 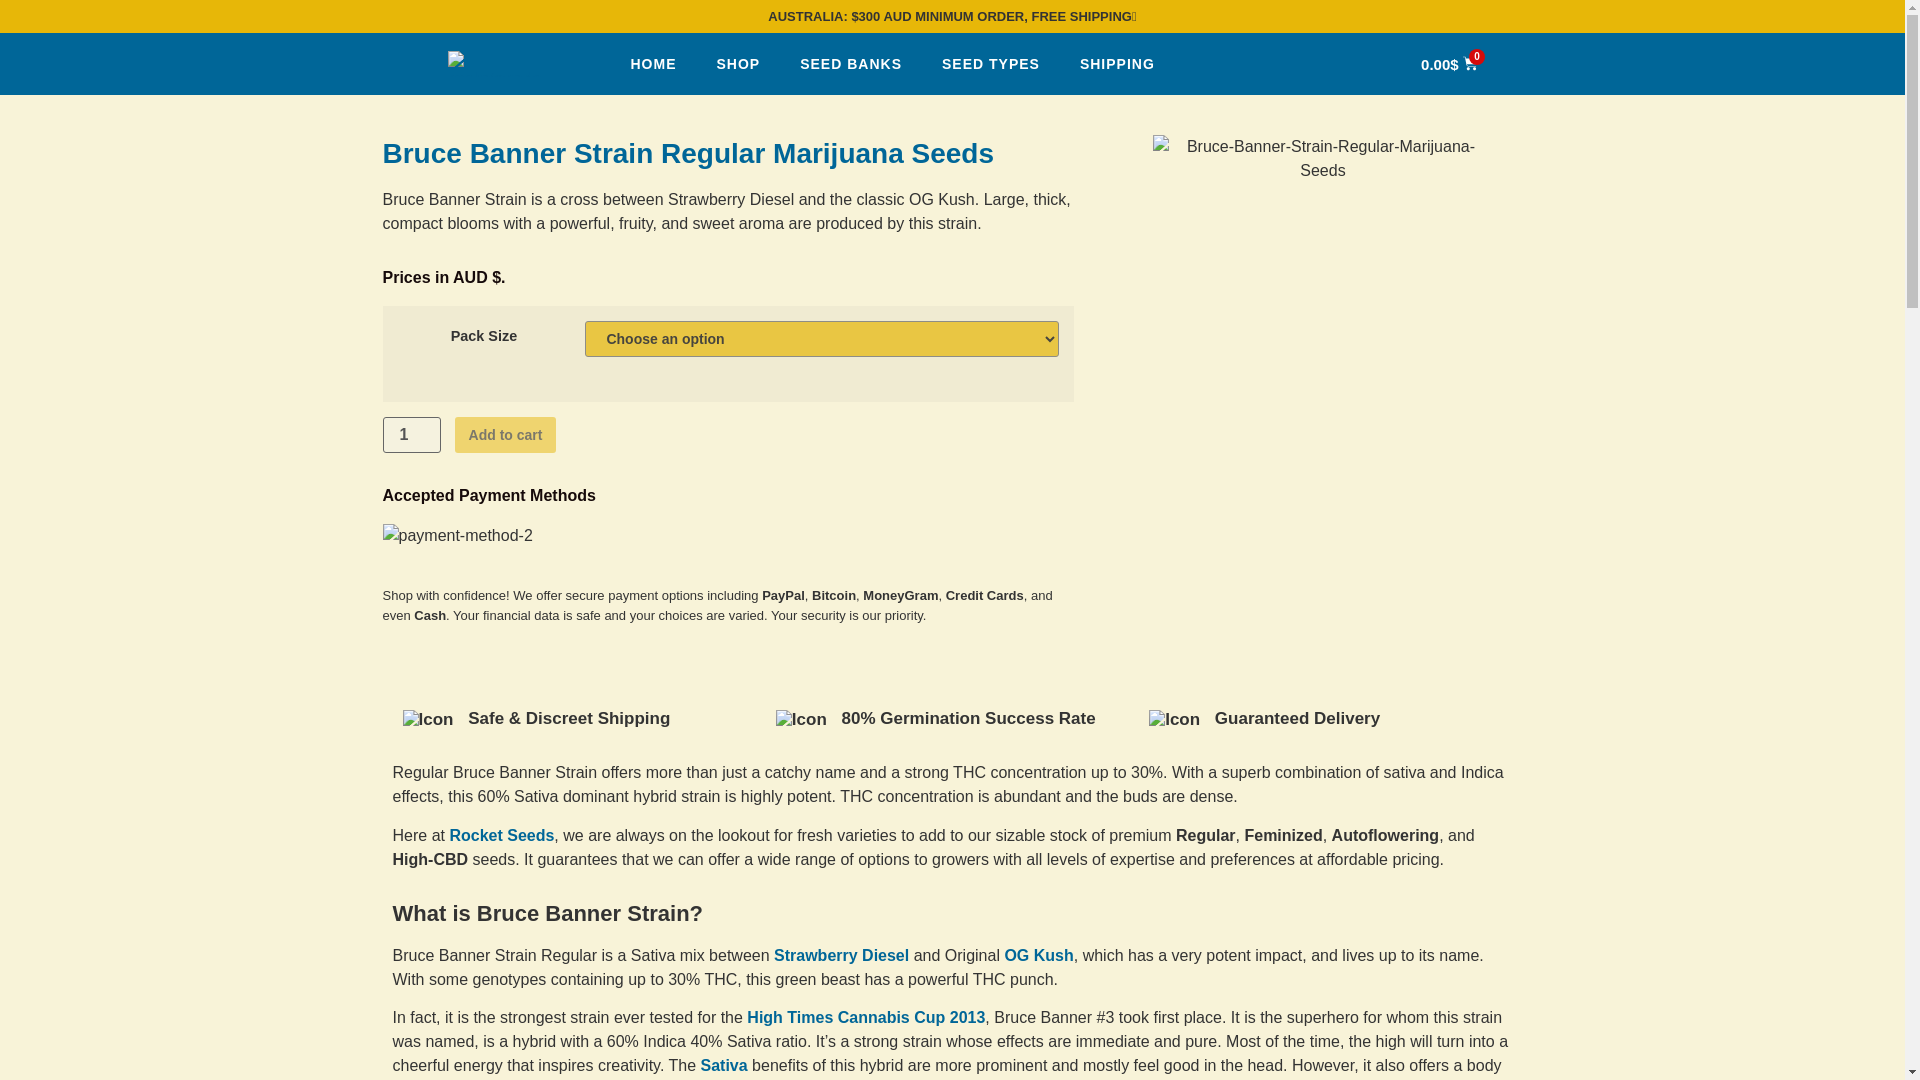 What do you see at coordinates (990, 64) in the screenshot?
I see `SEED TYPES` at bounding box center [990, 64].